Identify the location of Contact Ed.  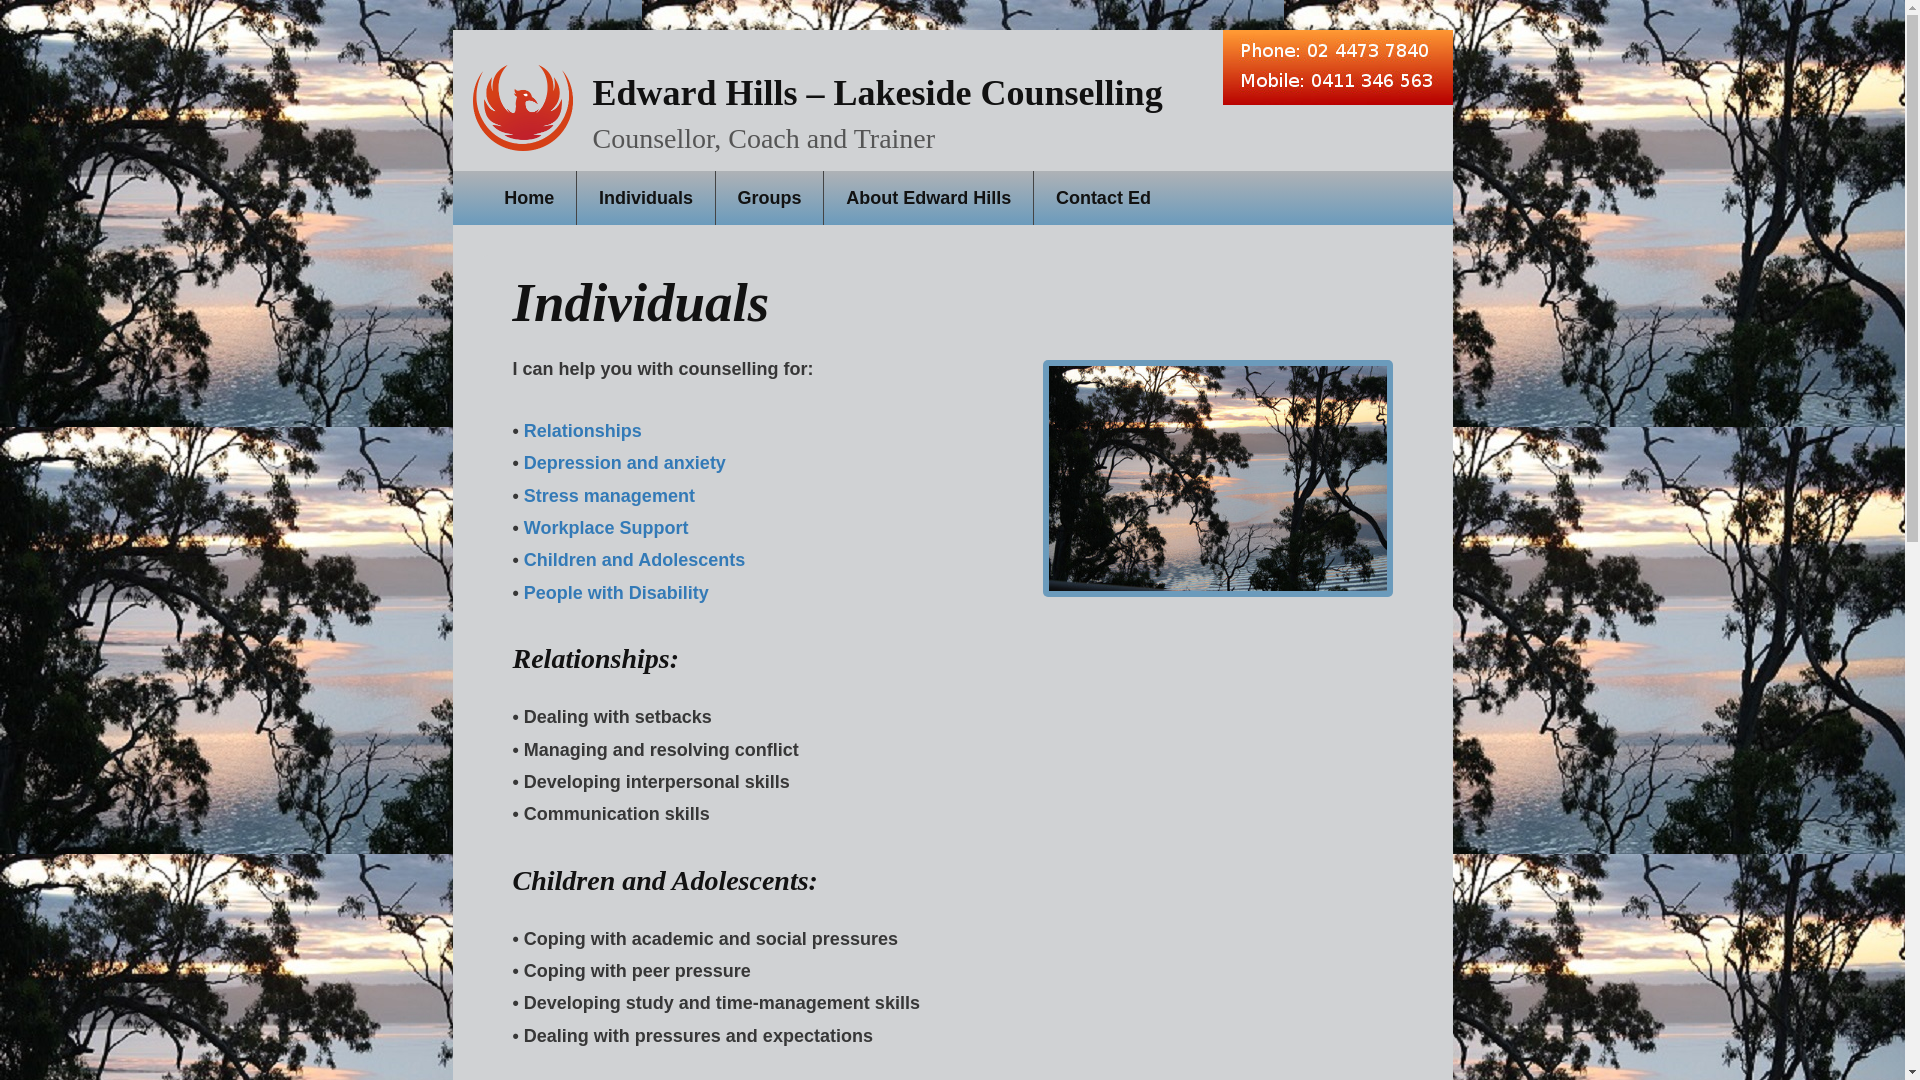
(1104, 197).